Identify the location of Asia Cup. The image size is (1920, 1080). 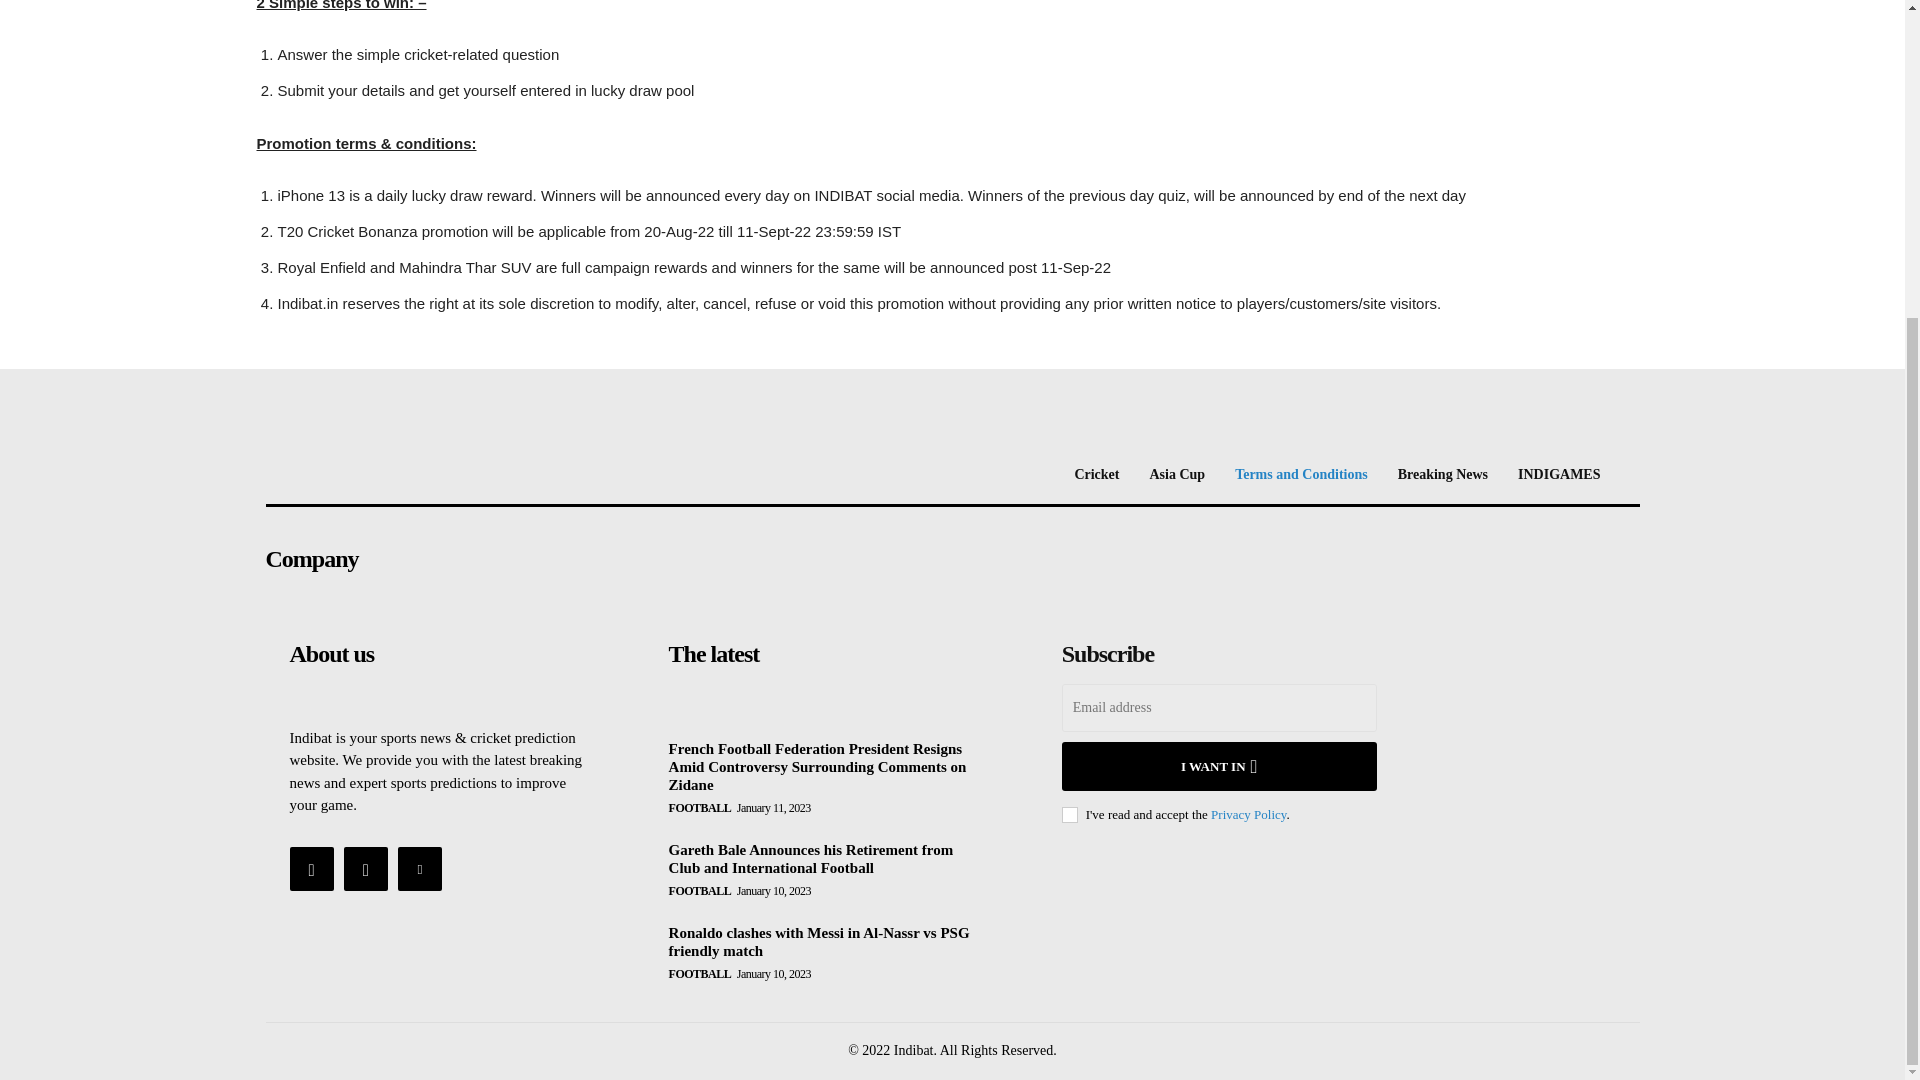
(1178, 474).